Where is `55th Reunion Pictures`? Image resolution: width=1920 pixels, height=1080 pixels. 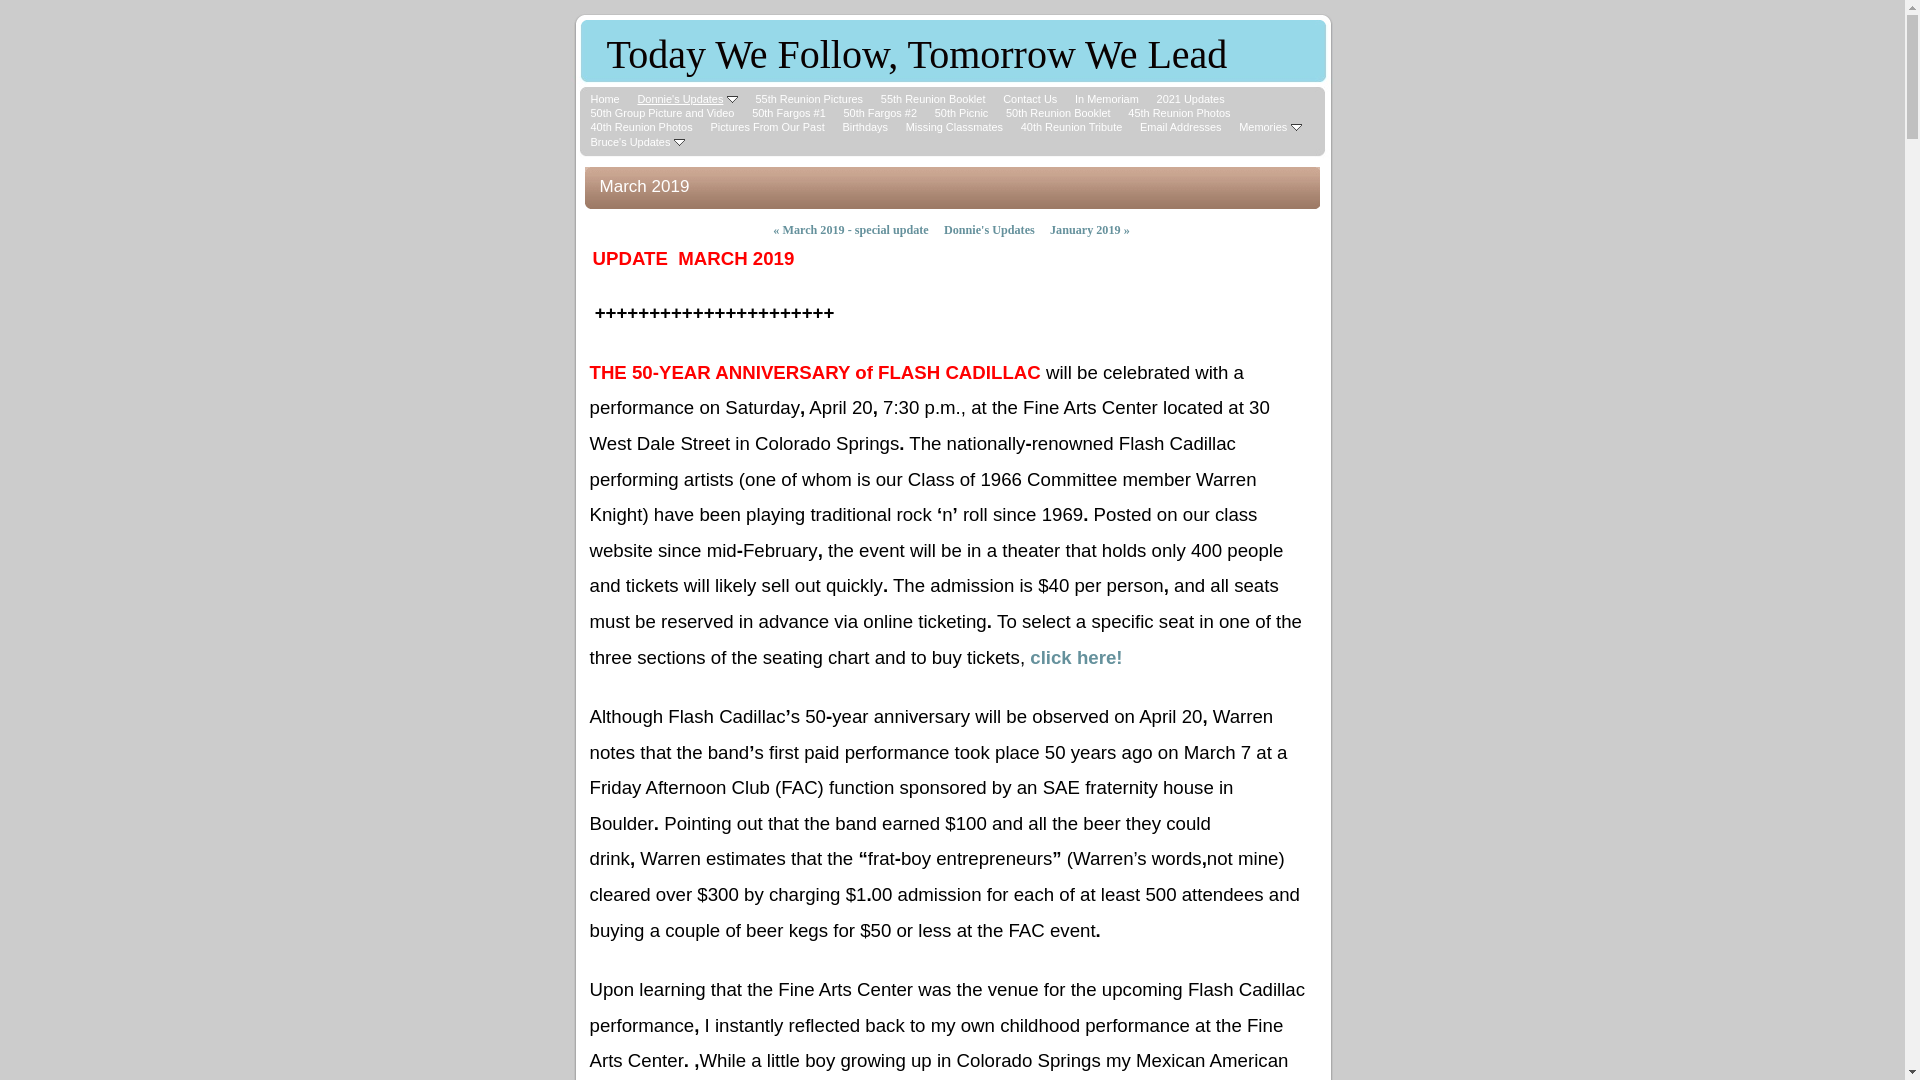
55th Reunion Pictures is located at coordinates (809, 99).